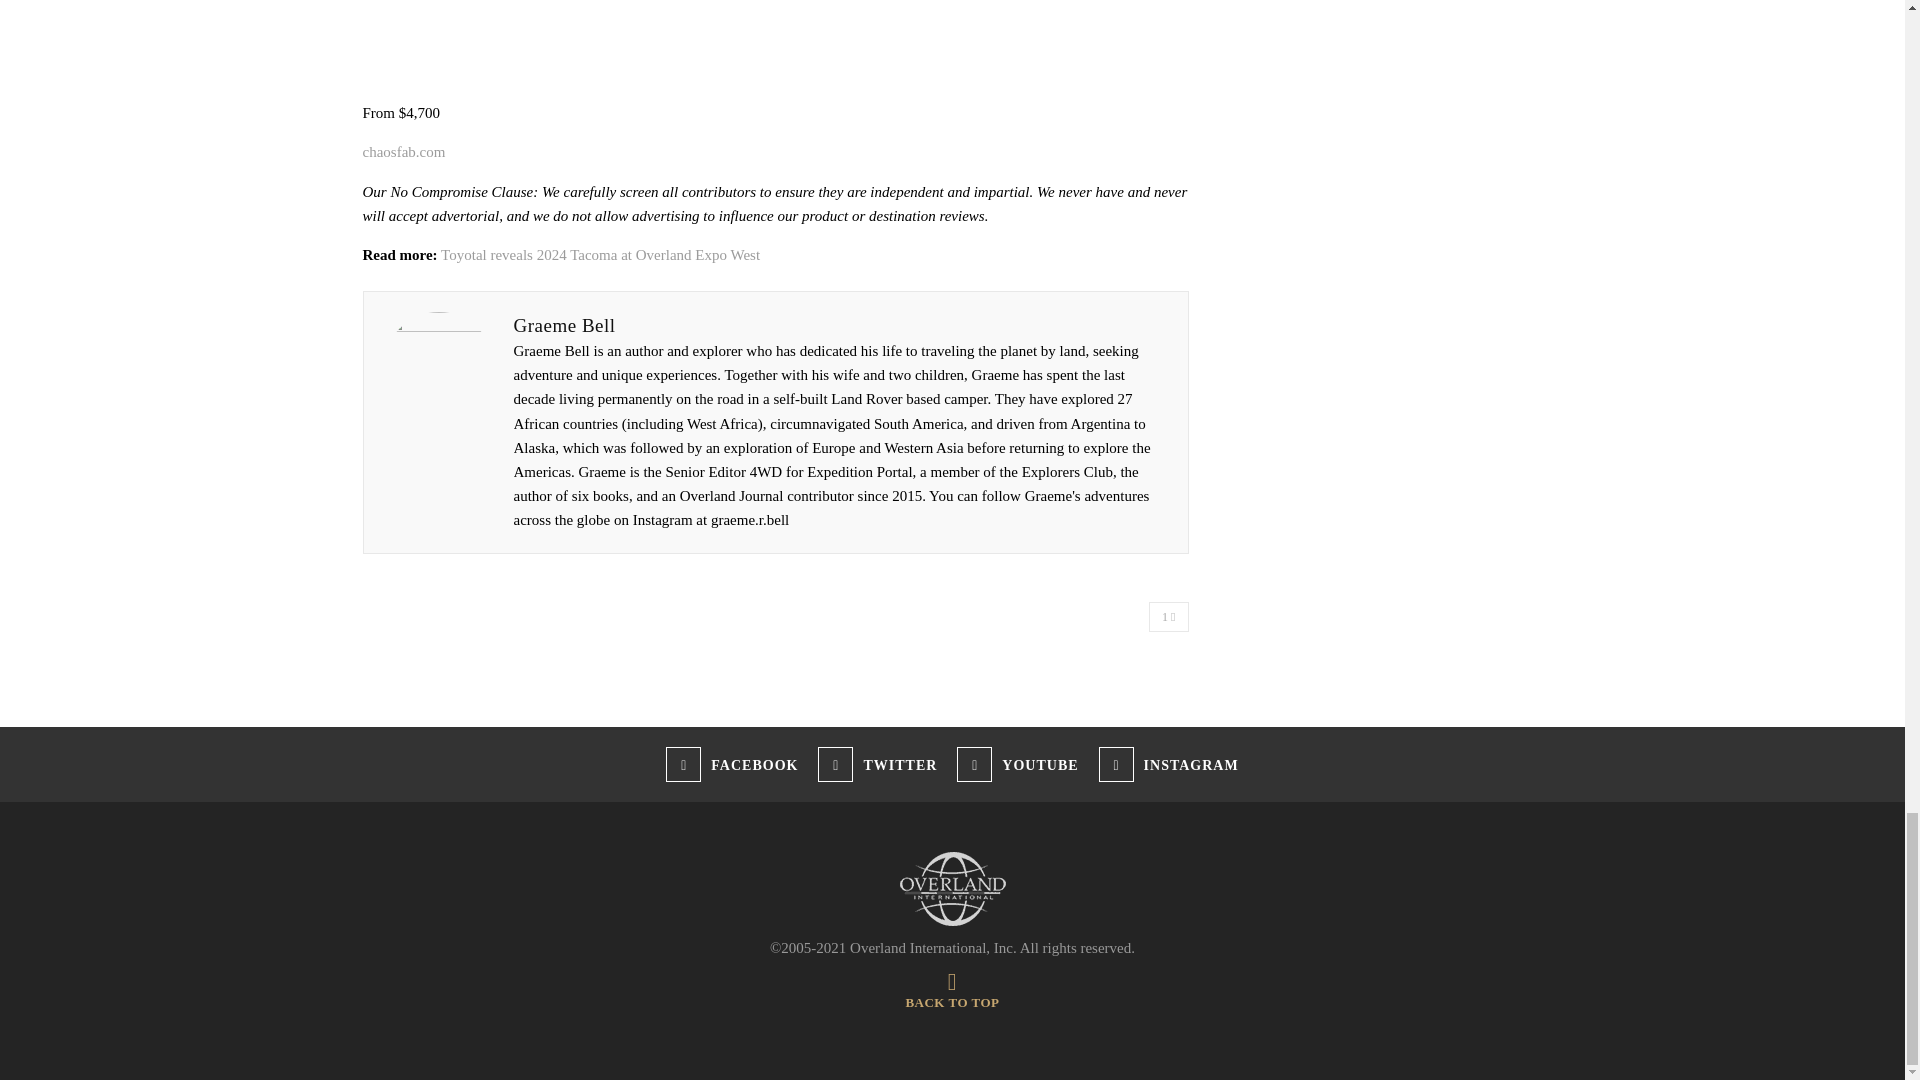 The image size is (1920, 1080). I want to click on Posts by Graeme Bell, so click(565, 325).